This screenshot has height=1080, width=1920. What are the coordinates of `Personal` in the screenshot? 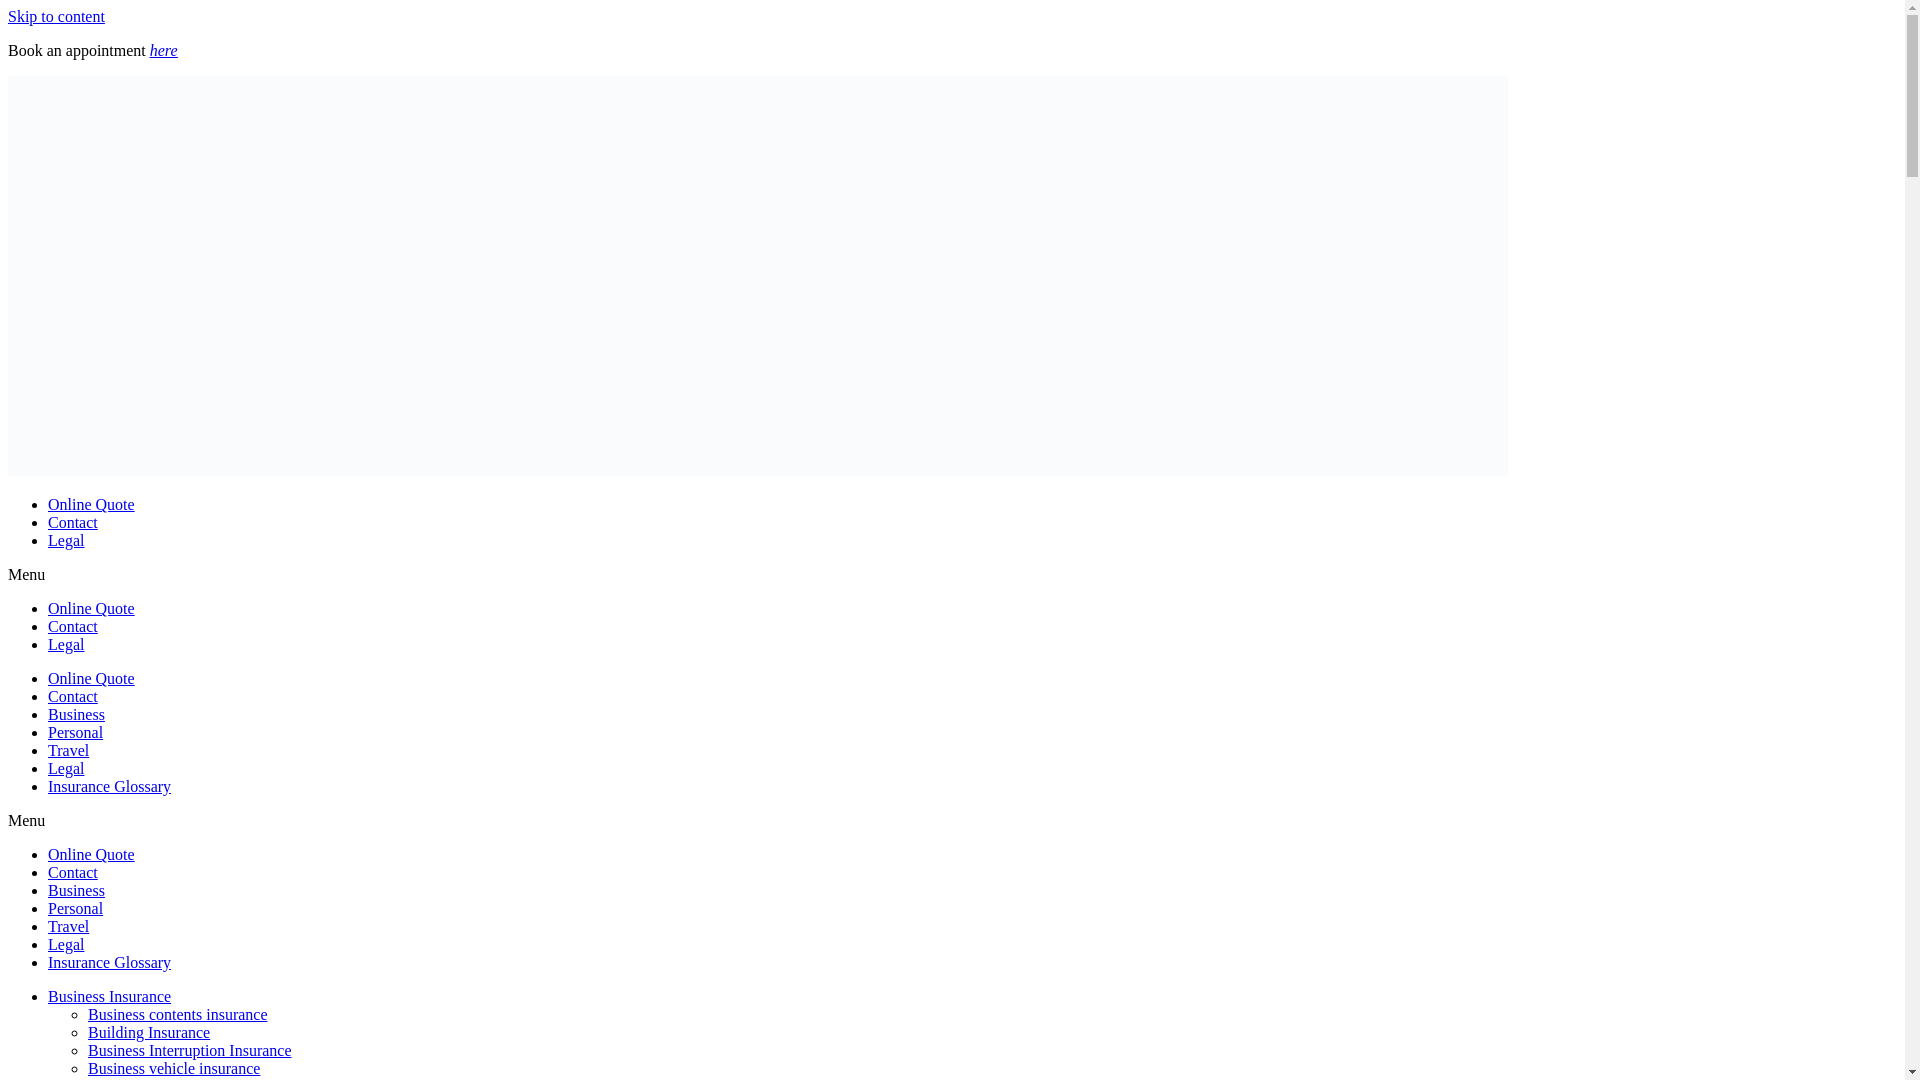 It's located at (76, 732).